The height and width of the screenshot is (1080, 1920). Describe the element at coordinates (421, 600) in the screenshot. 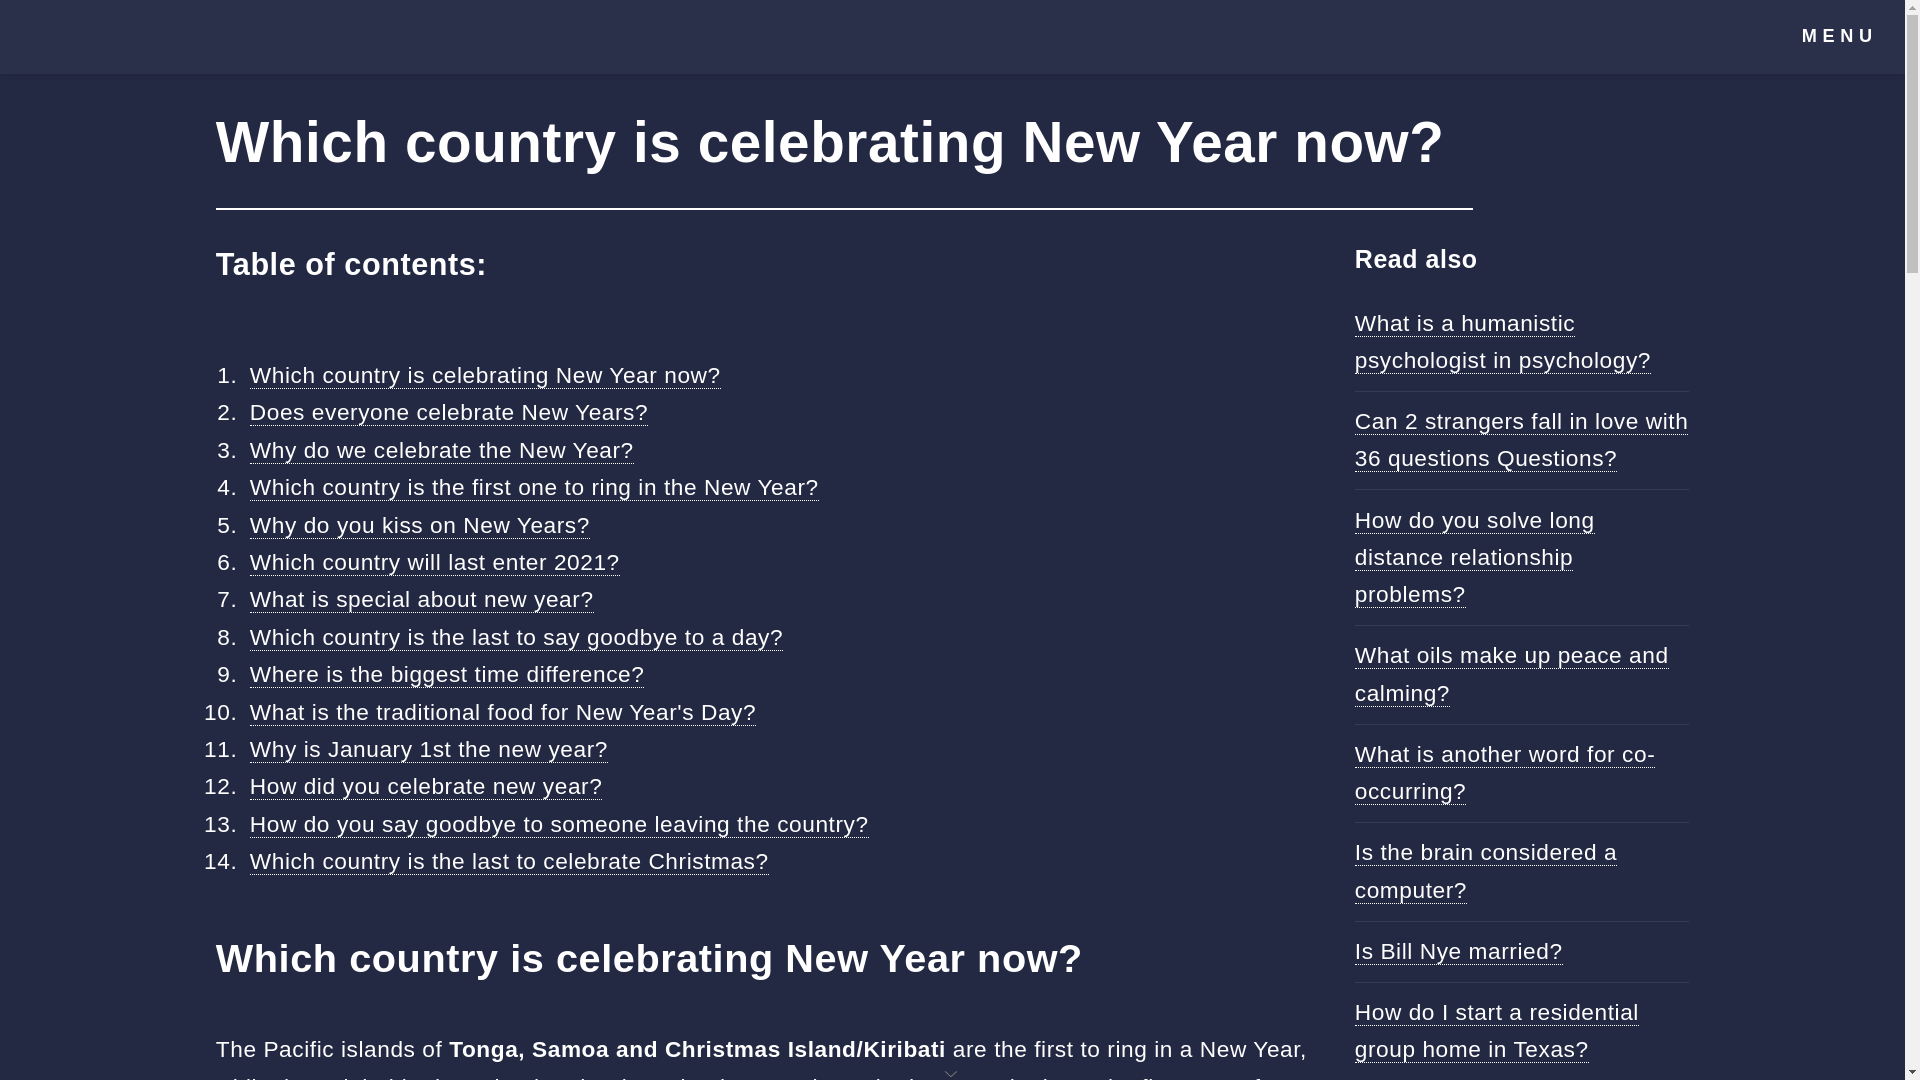

I see `What is special about new year?` at that location.